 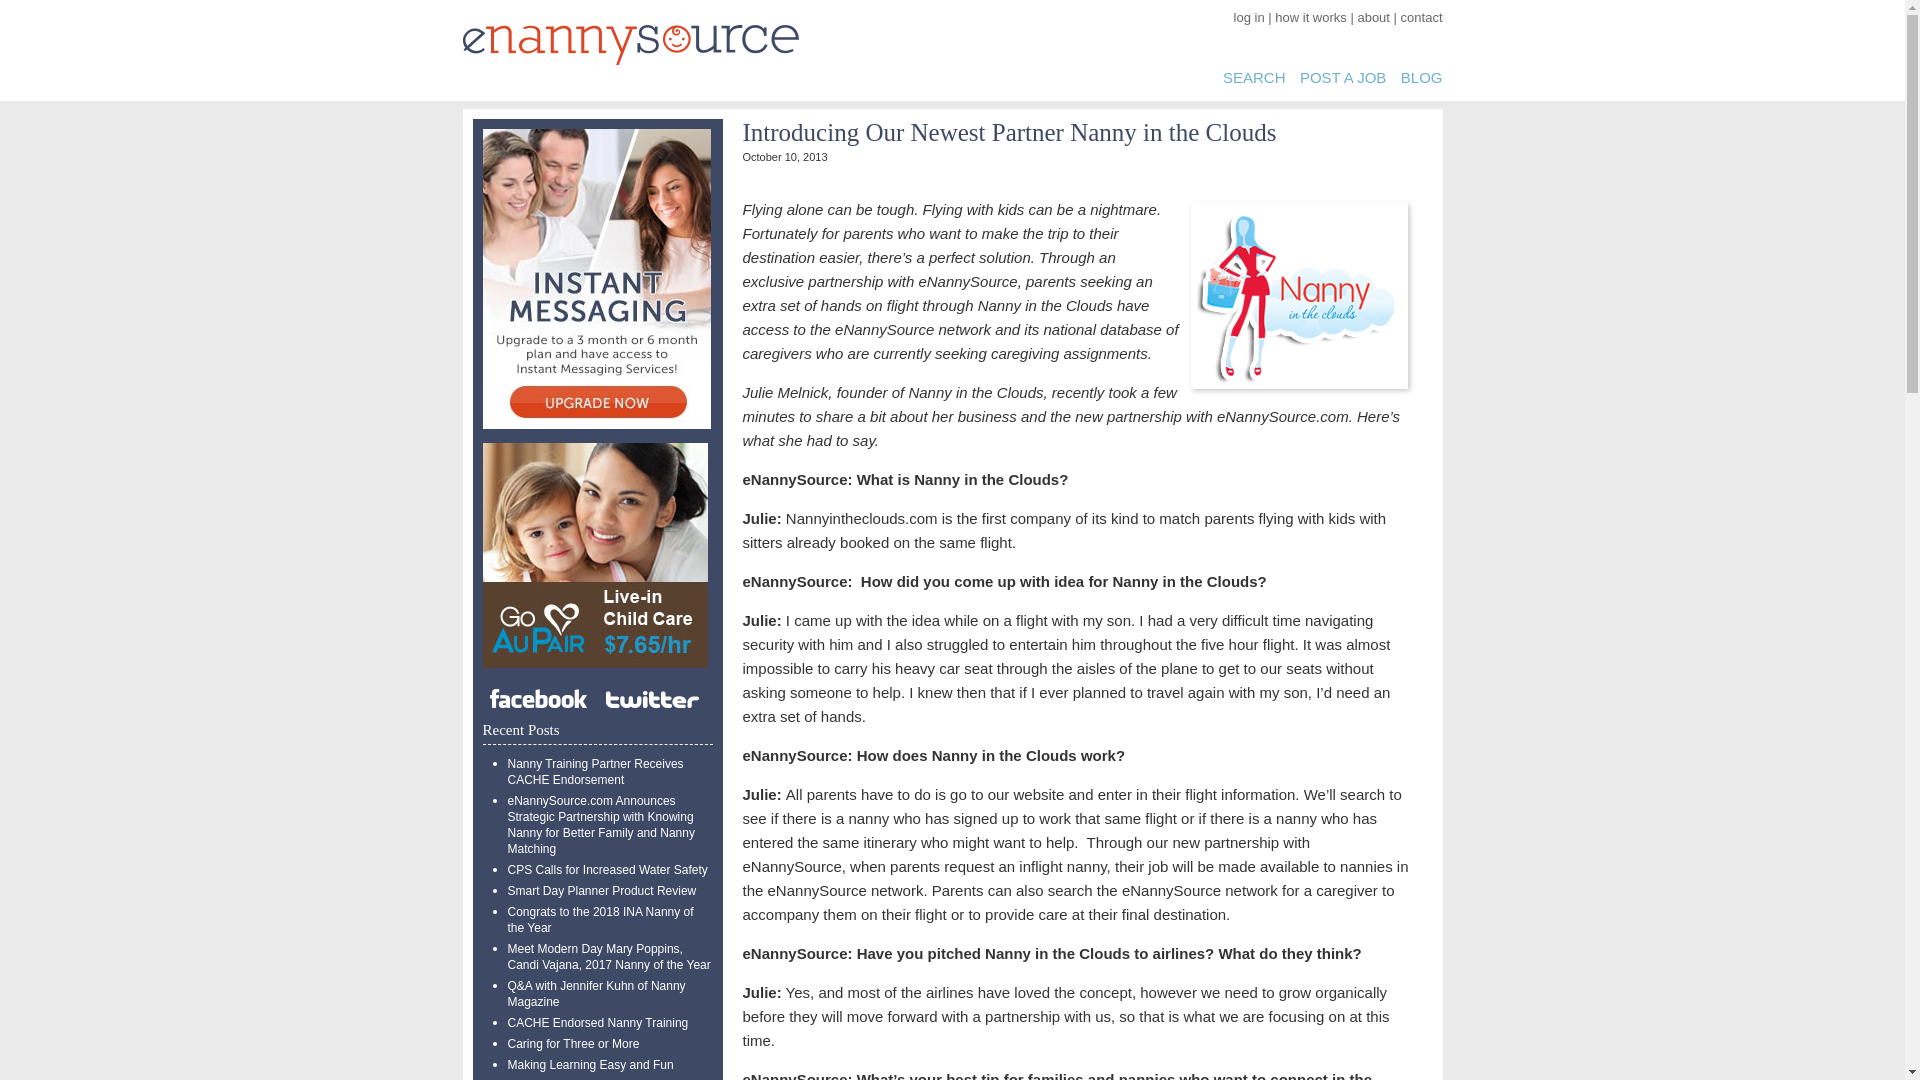 What do you see at coordinates (574, 1043) in the screenshot?
I see `Caring for Three or More` at bounding box center [574, 1043].